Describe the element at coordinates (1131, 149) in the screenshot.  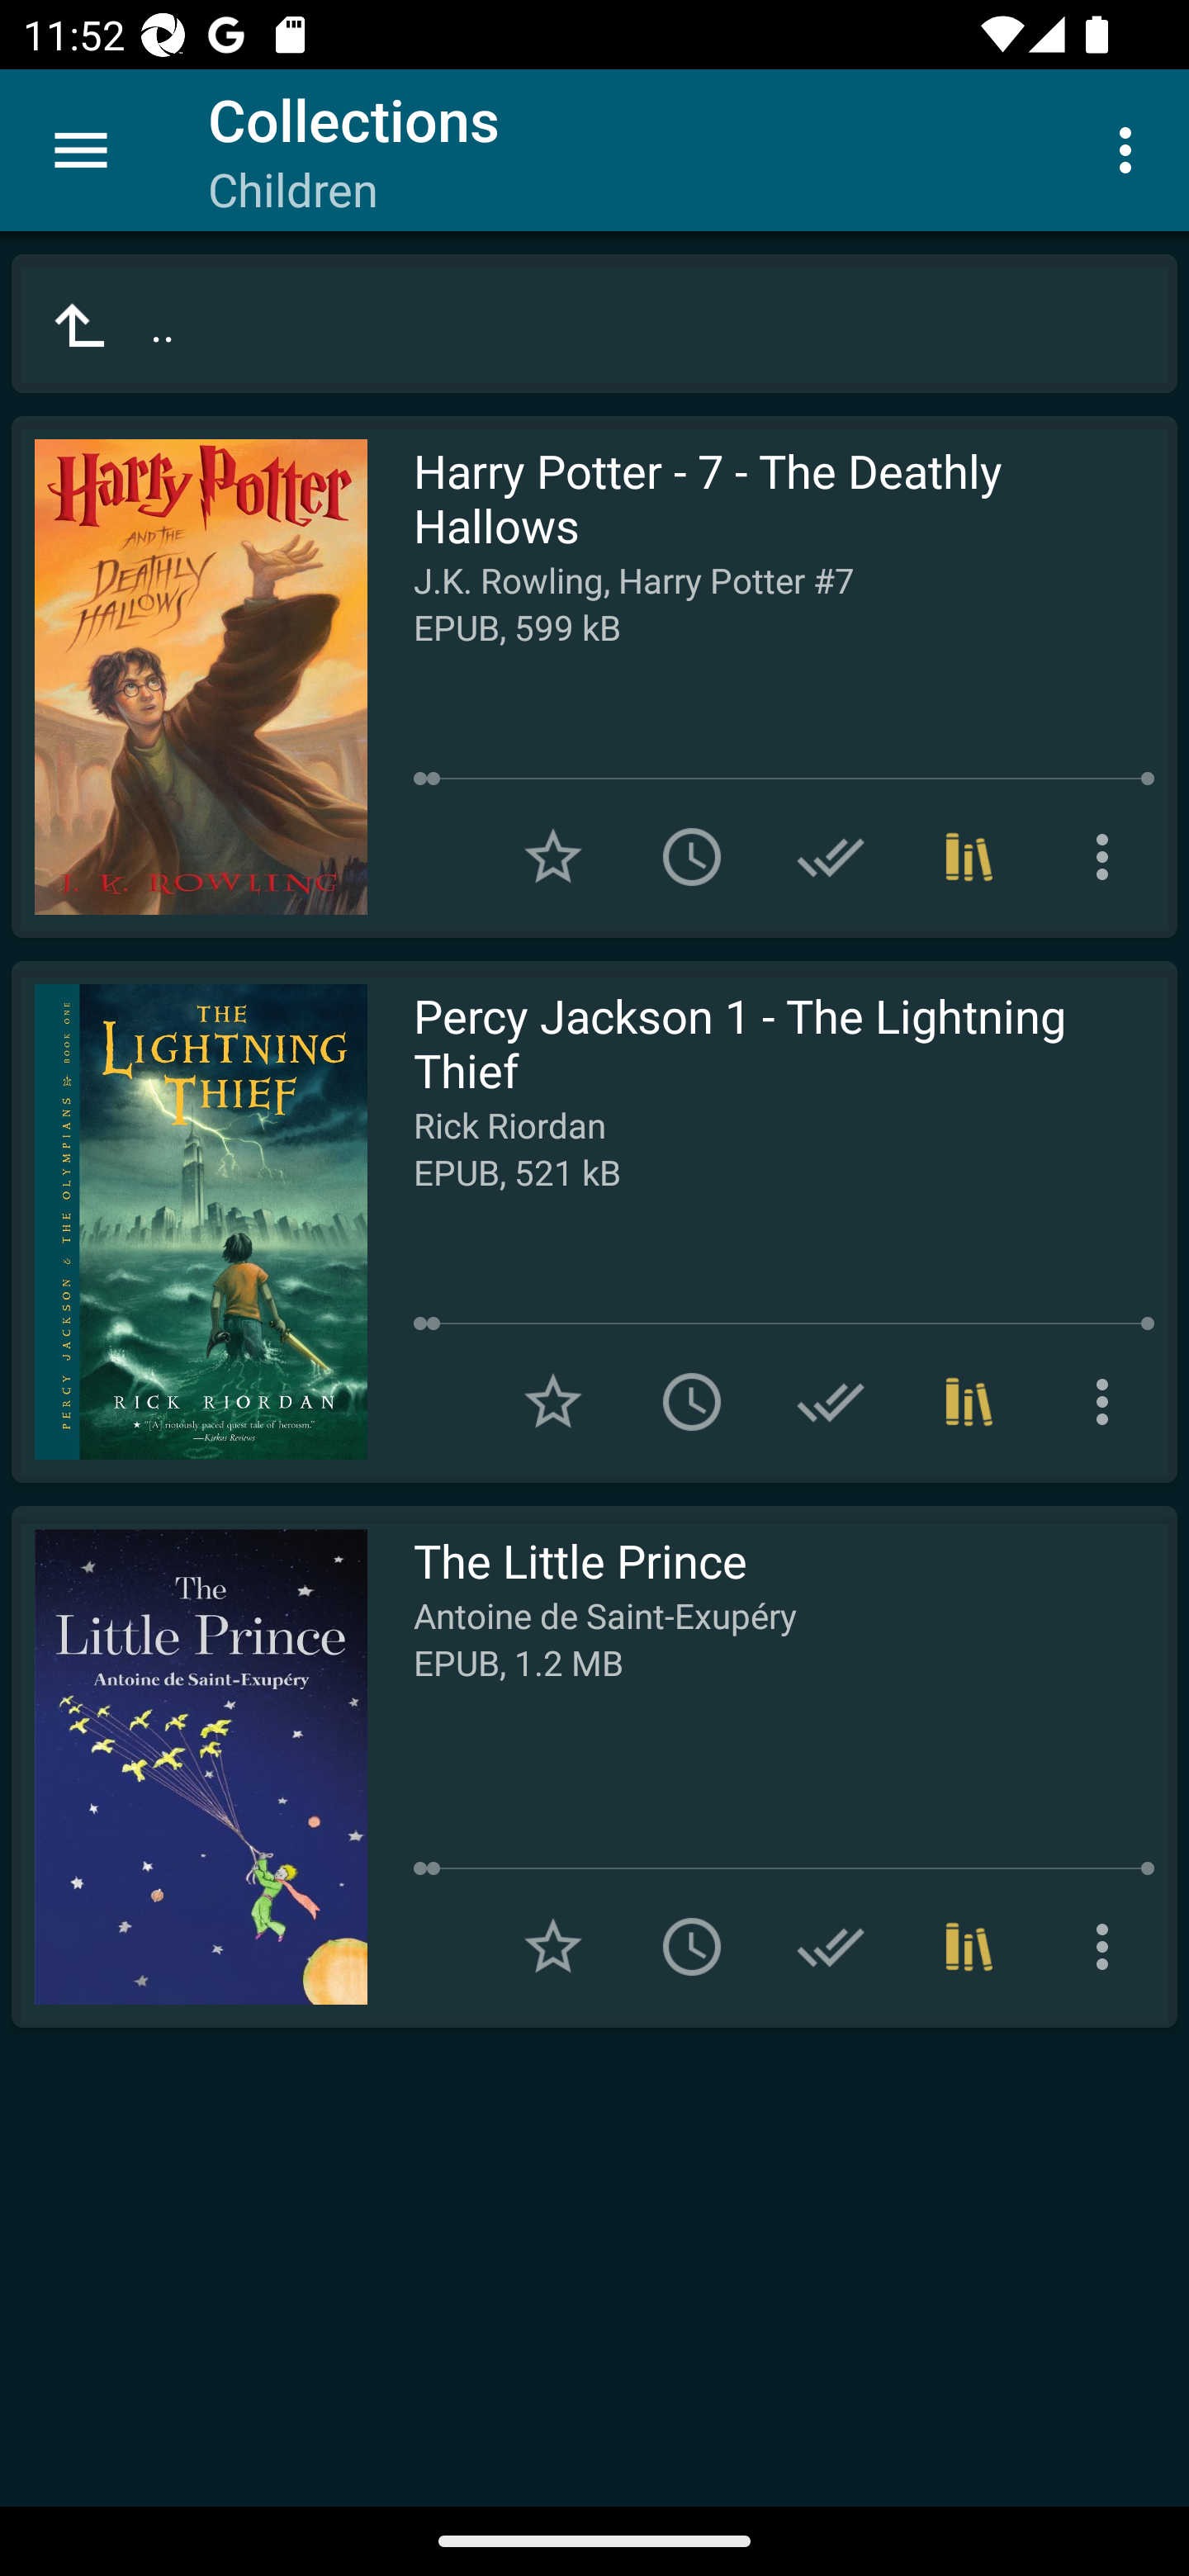
I see `More options` at that location.